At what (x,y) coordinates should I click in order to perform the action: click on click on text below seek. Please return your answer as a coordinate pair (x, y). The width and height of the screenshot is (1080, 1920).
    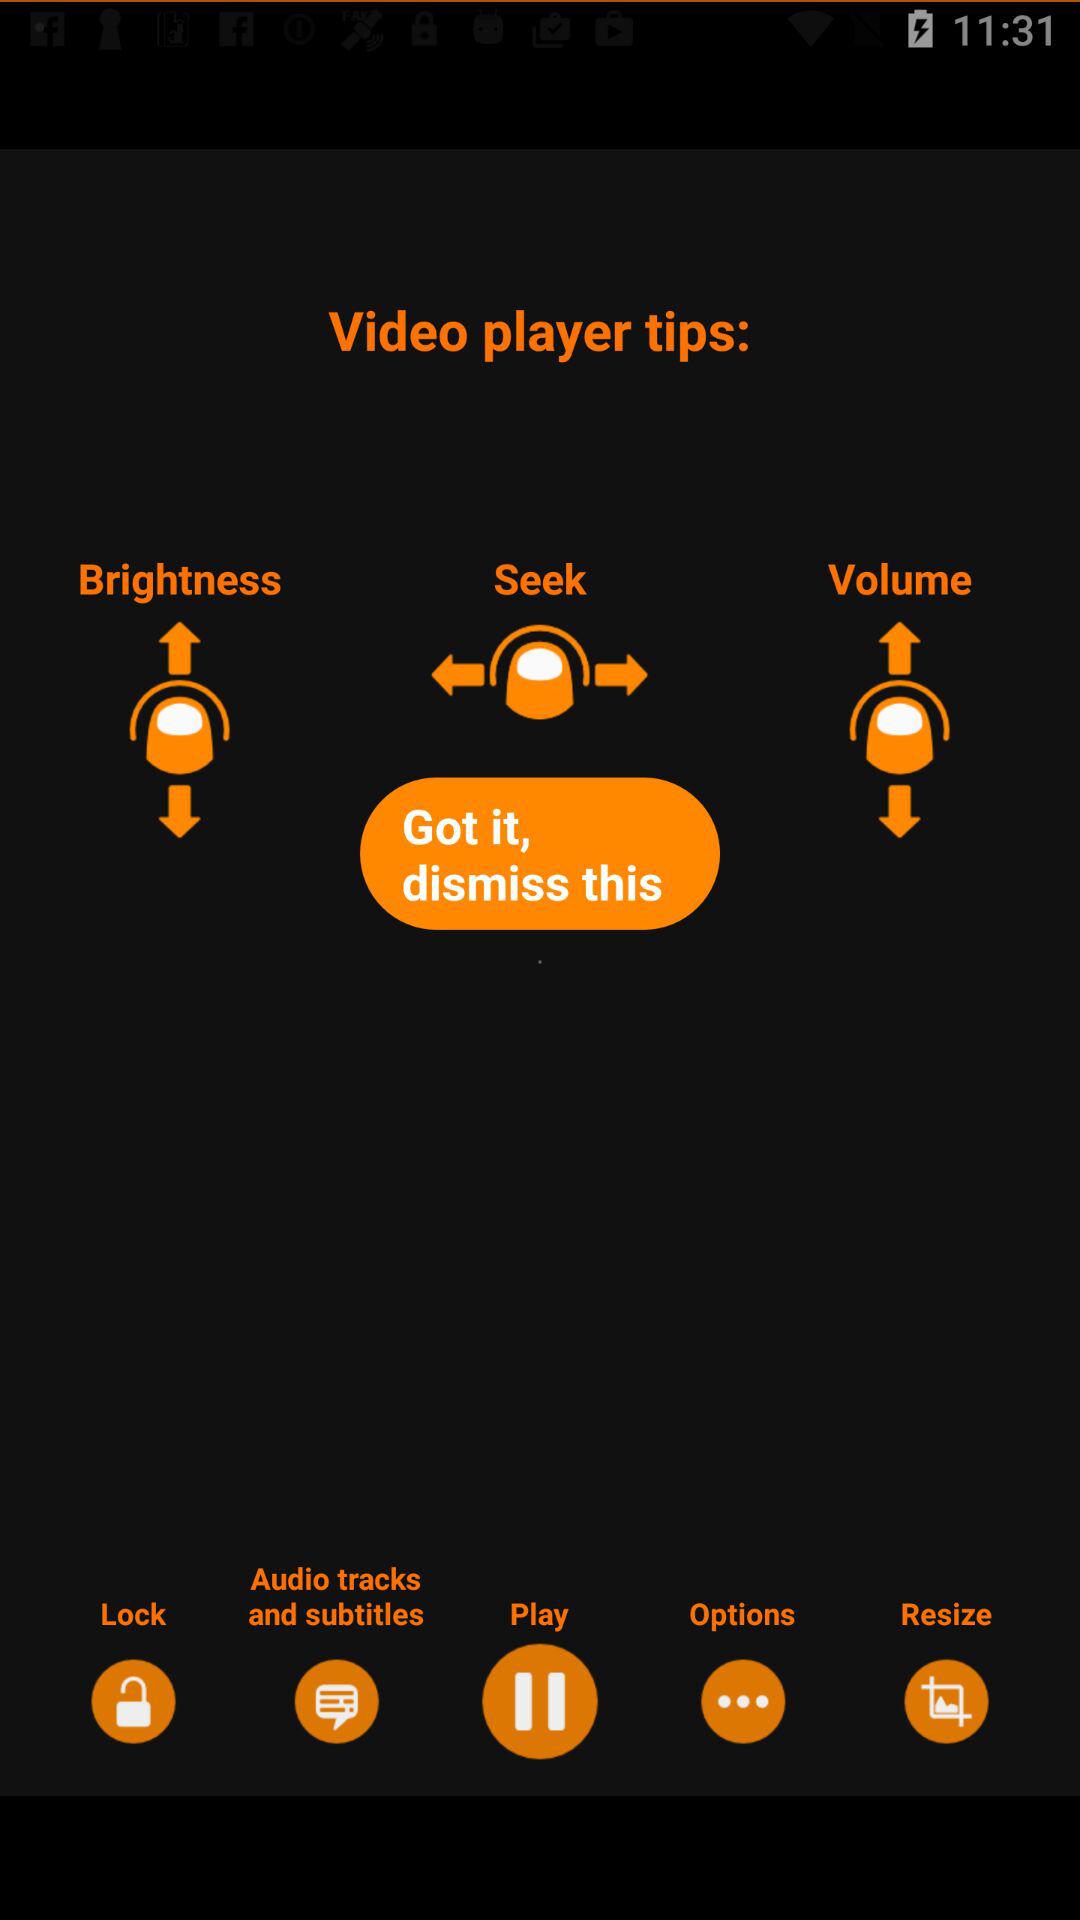
    Looking at the image, I should click on (540, 851).